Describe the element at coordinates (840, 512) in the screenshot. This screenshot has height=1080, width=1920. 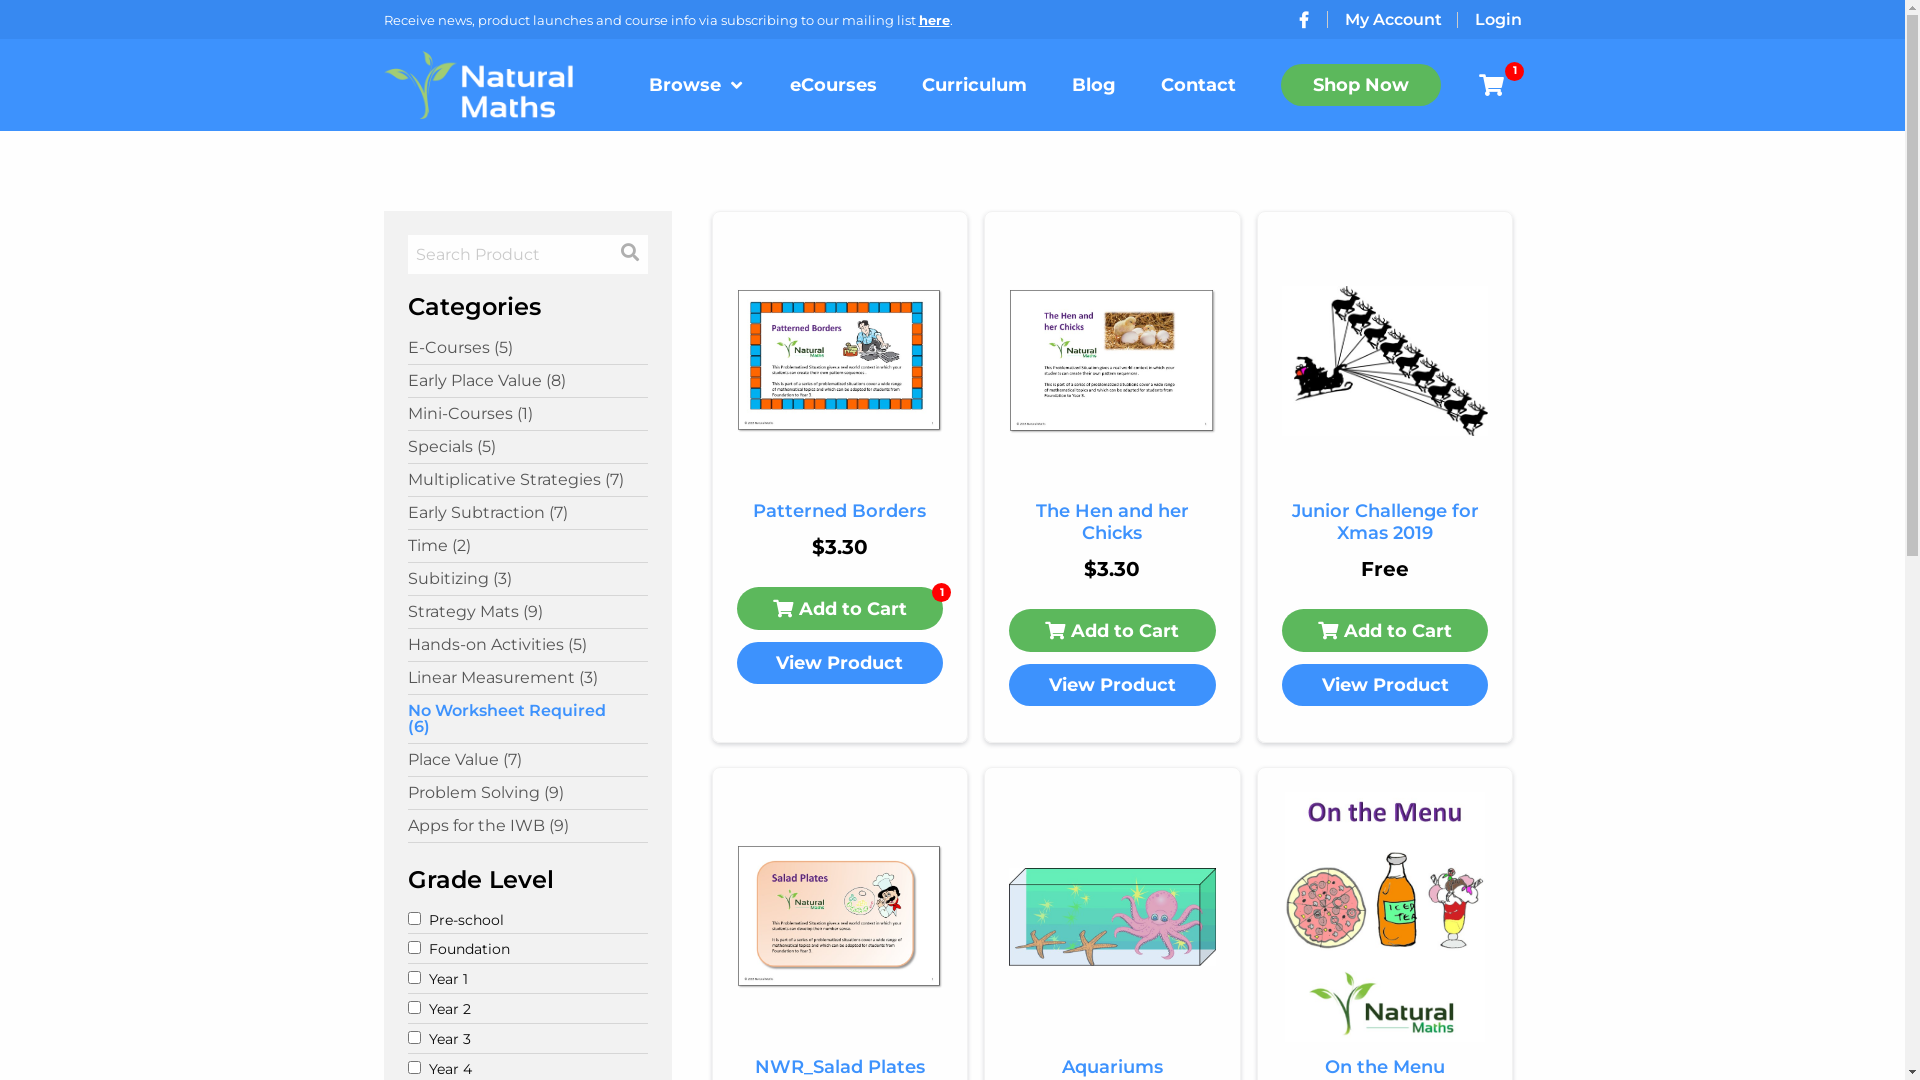
I see `Patterned Borders` at that location.